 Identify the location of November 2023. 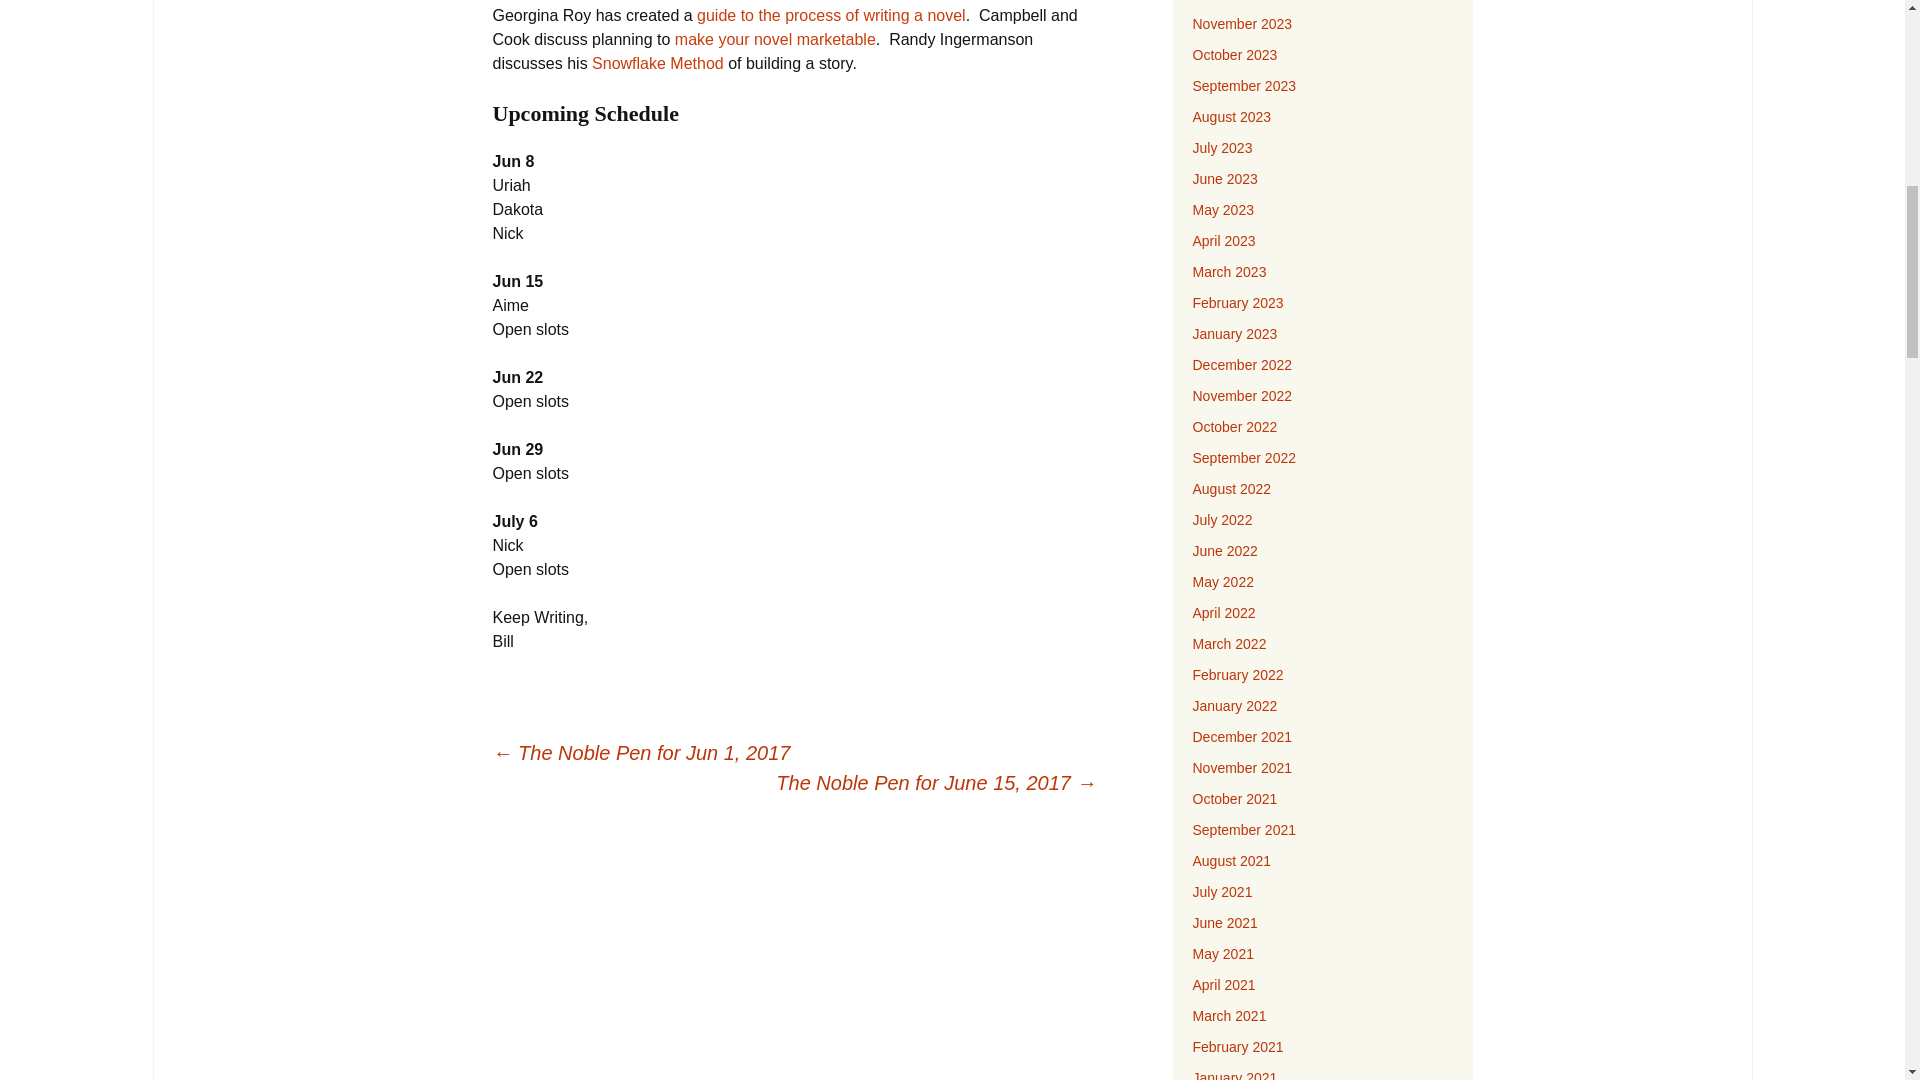
(1242, 24).